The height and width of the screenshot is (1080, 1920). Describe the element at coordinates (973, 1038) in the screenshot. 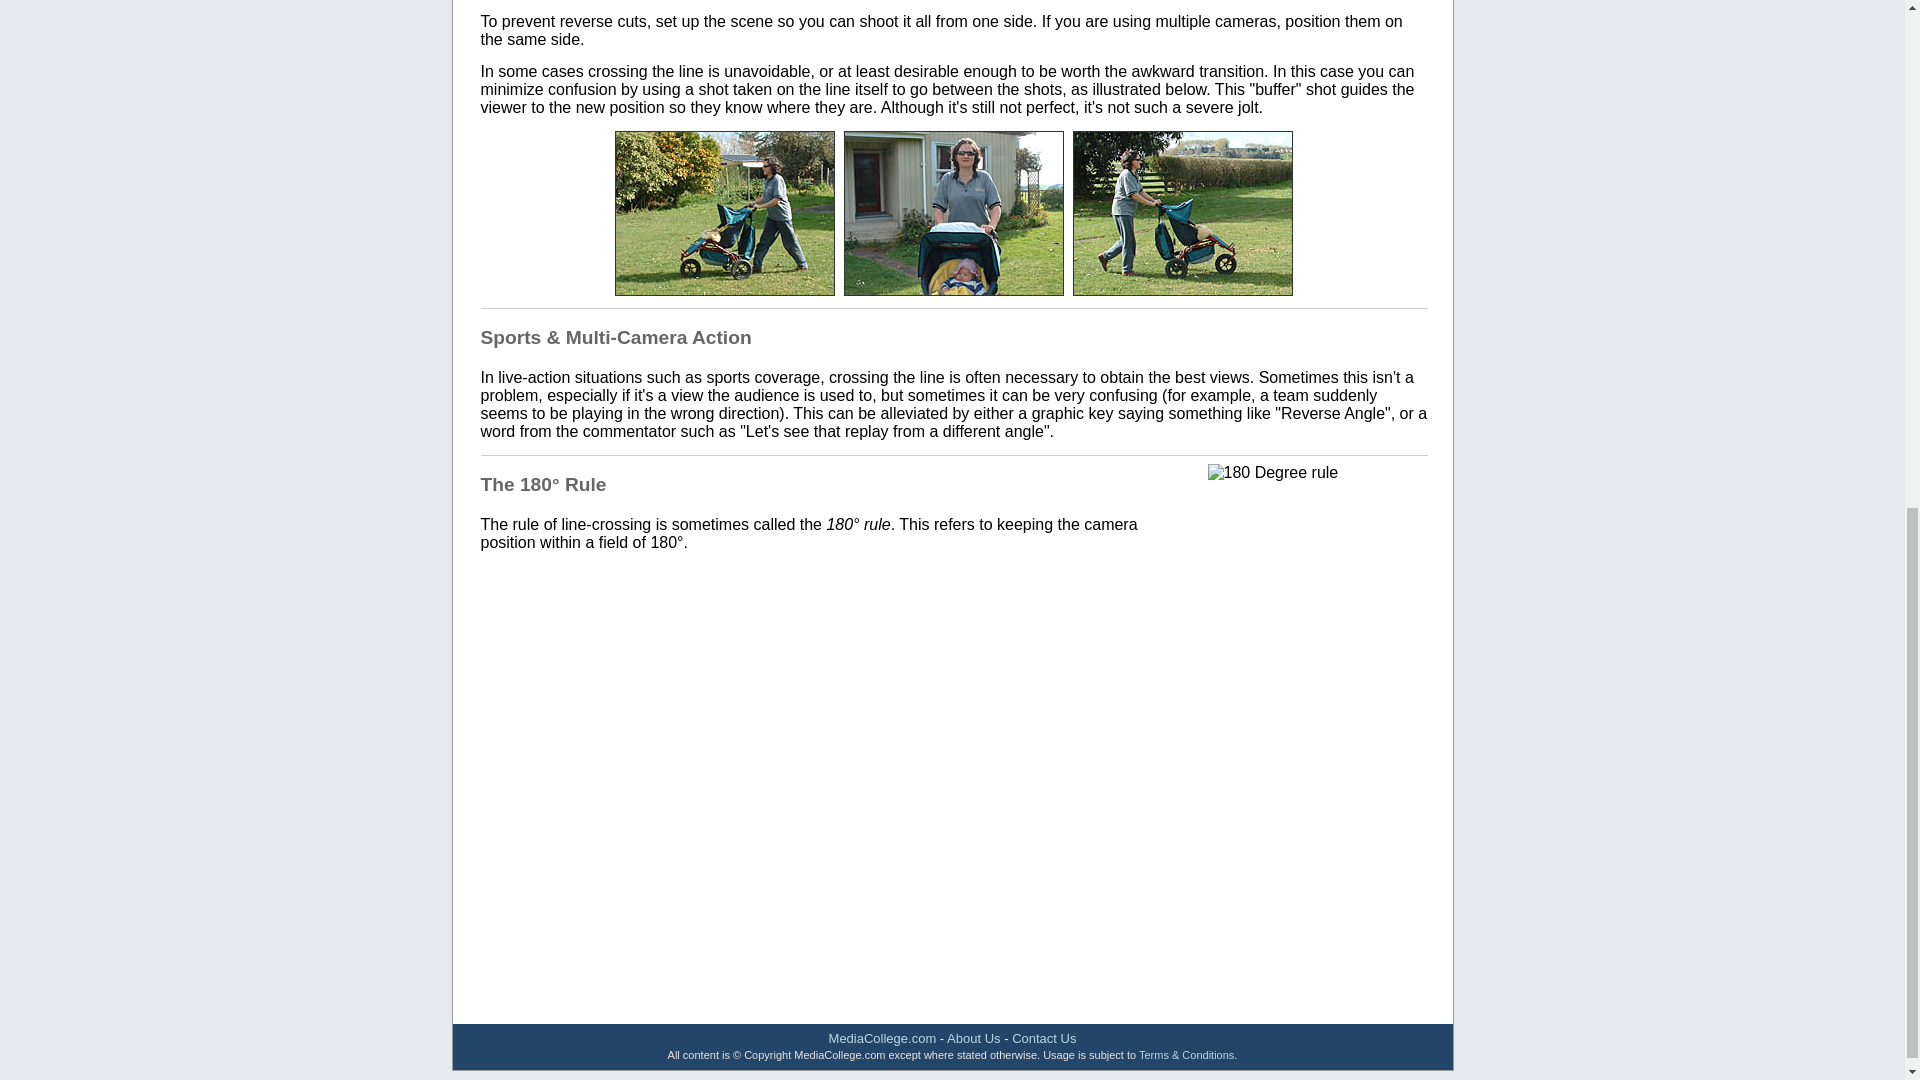

I see `About Us` at that location.